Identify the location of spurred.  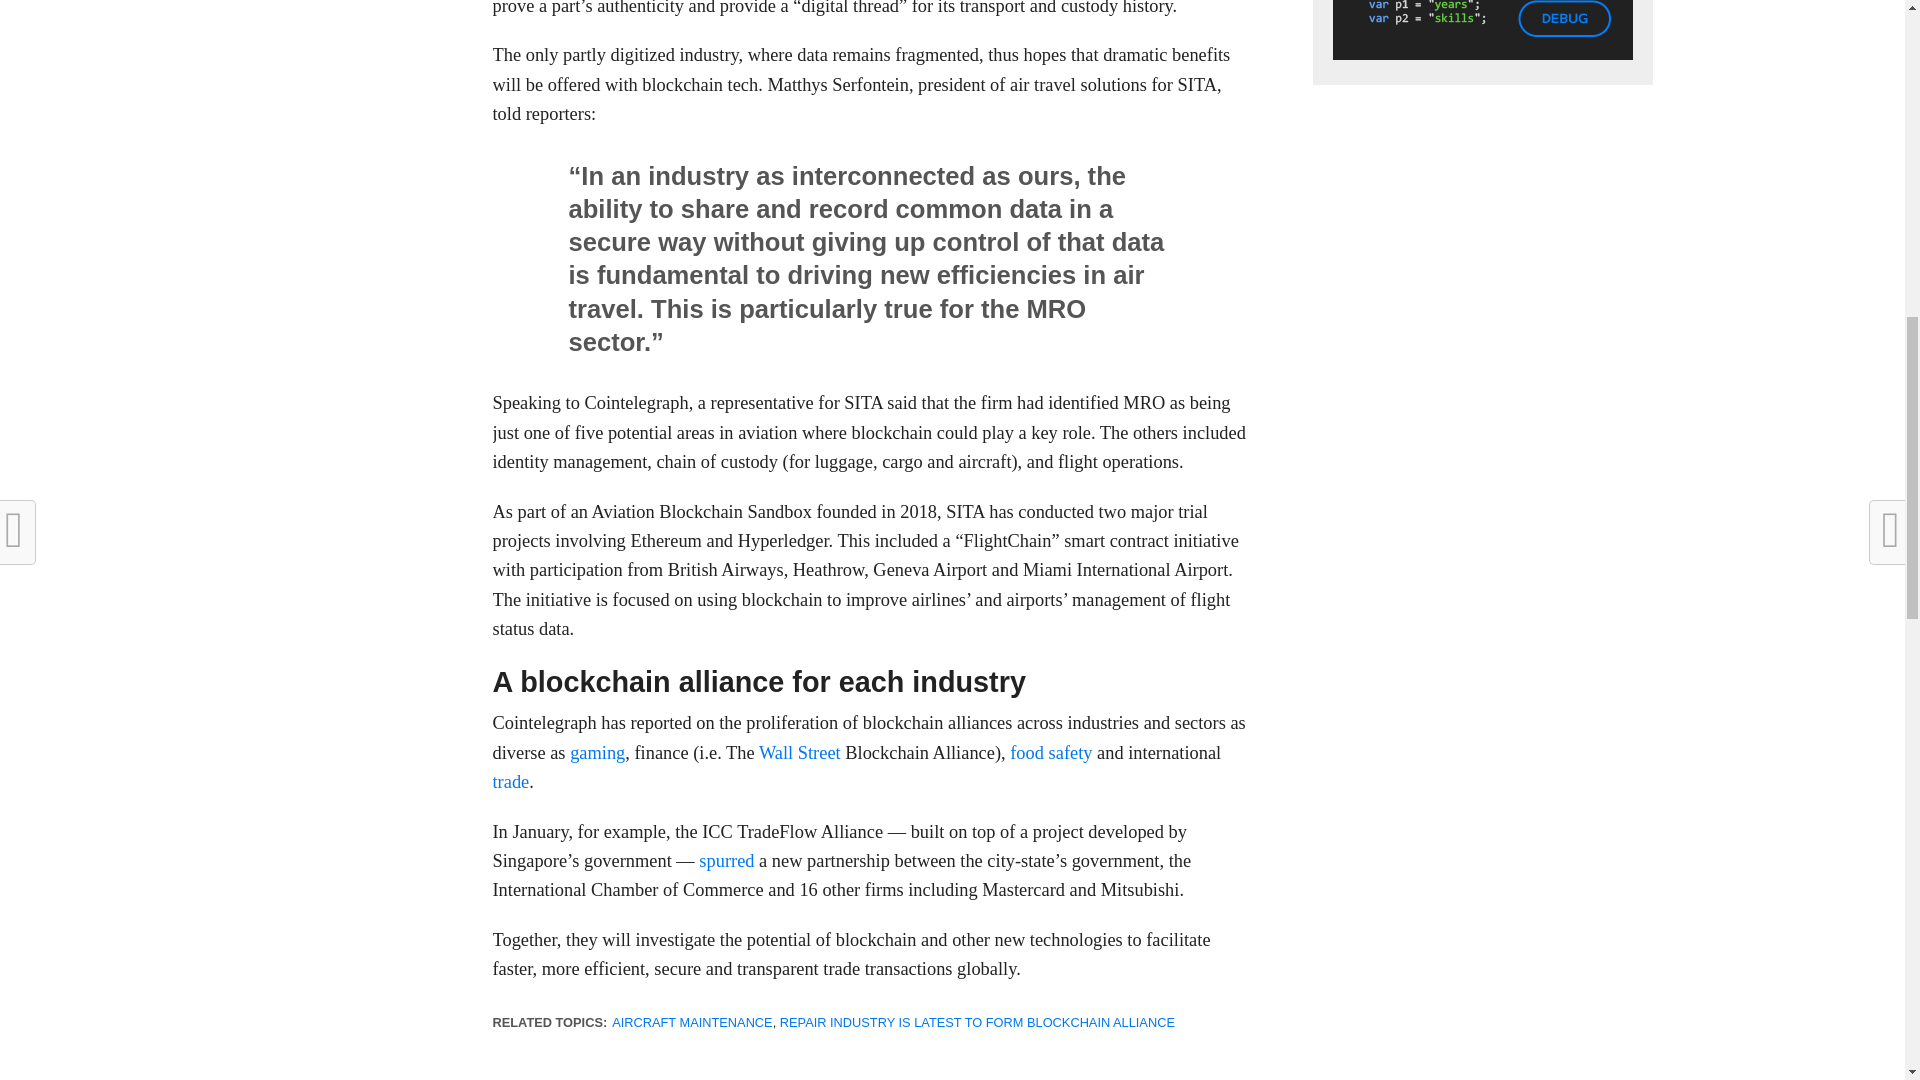
(726, 860).